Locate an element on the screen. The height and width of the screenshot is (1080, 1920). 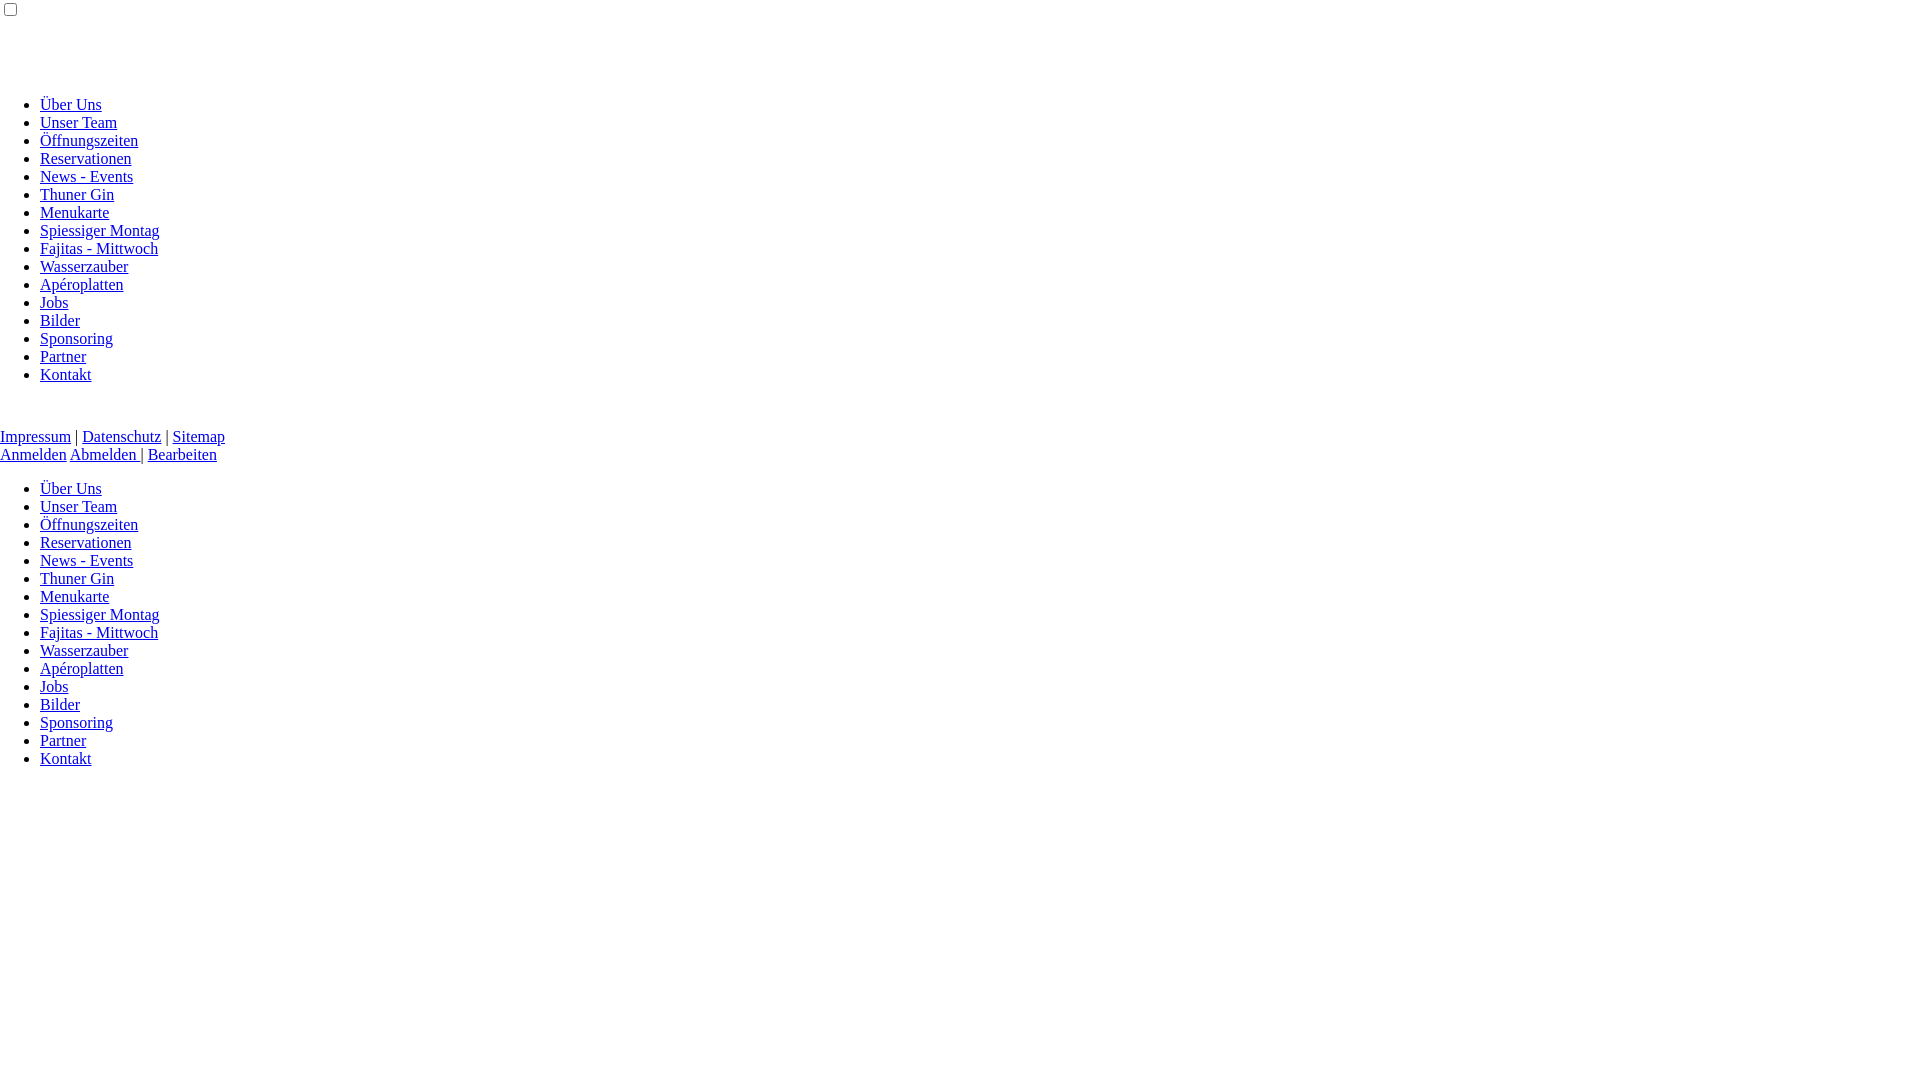
Fajitas - Mittwoch is located at coordinates (99, 632).